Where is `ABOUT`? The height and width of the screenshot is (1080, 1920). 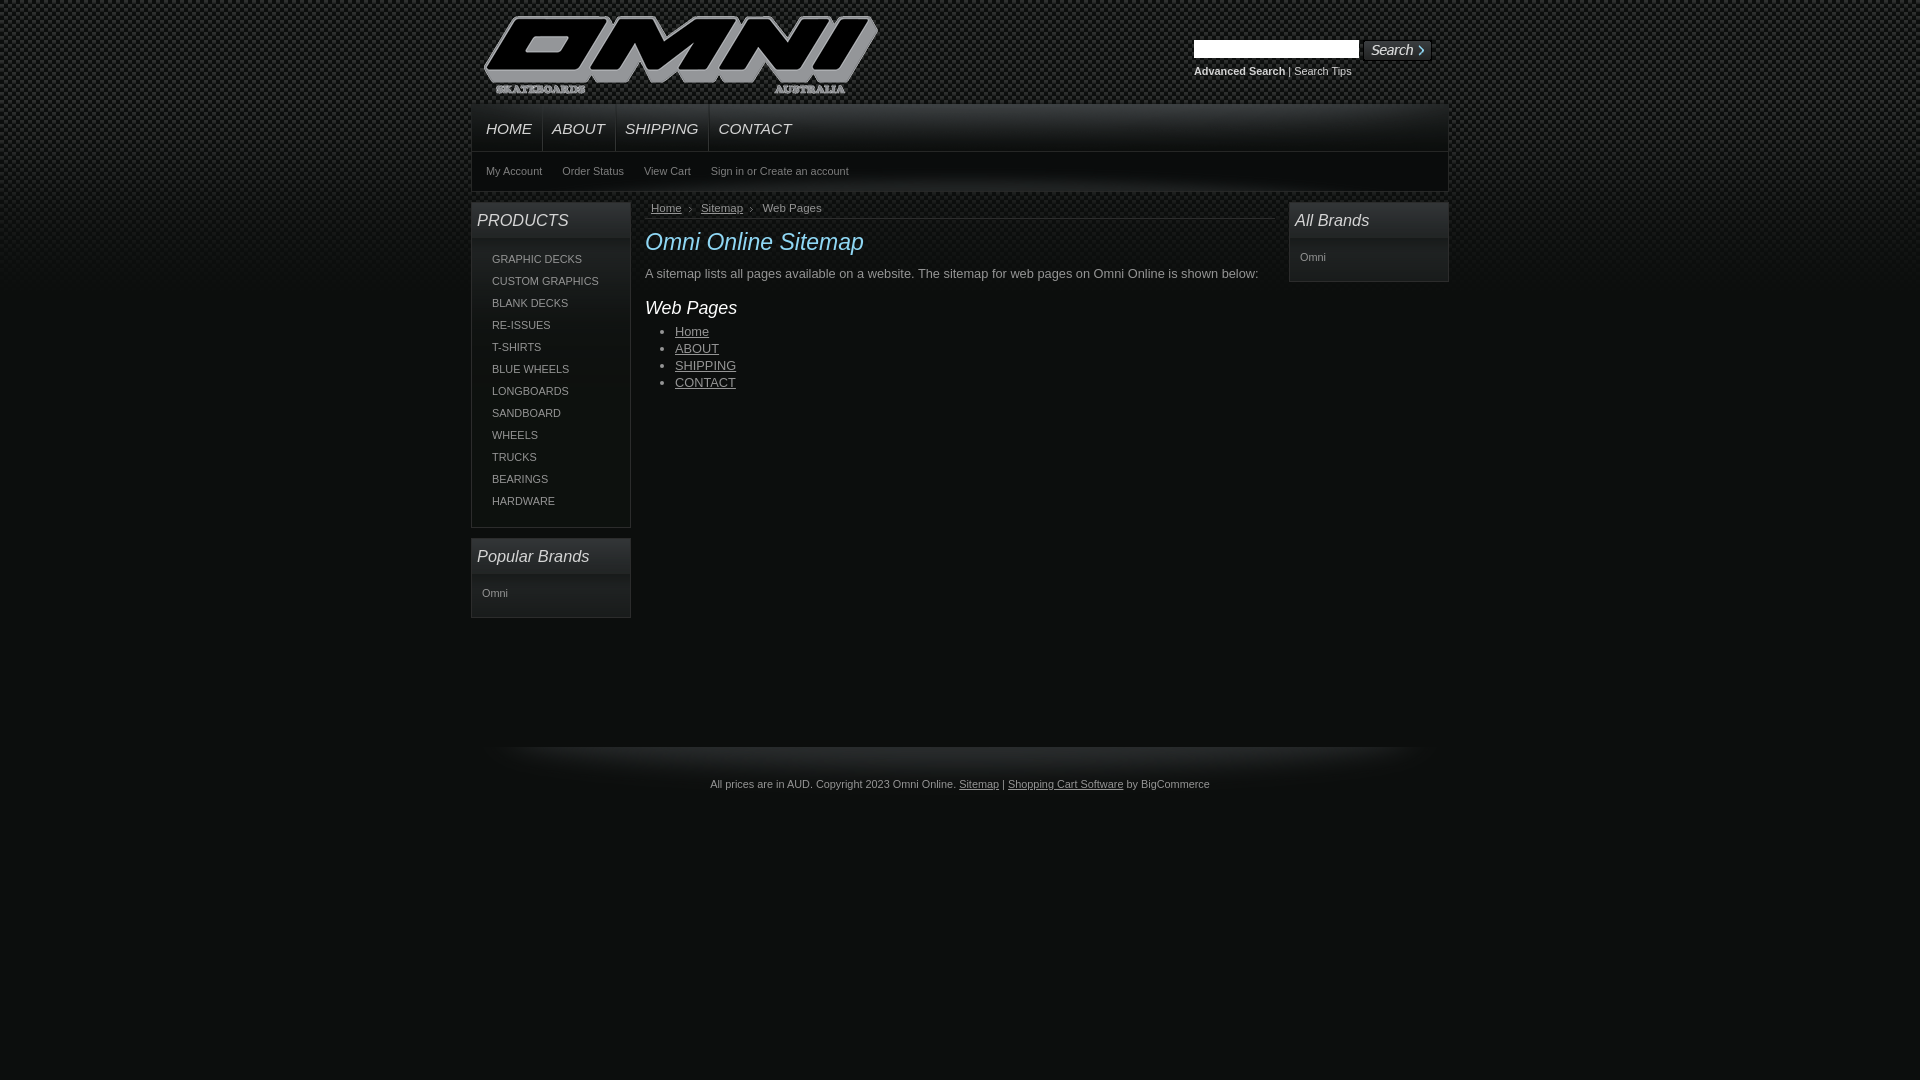
ABOUT is located at coordinates (697, 348).